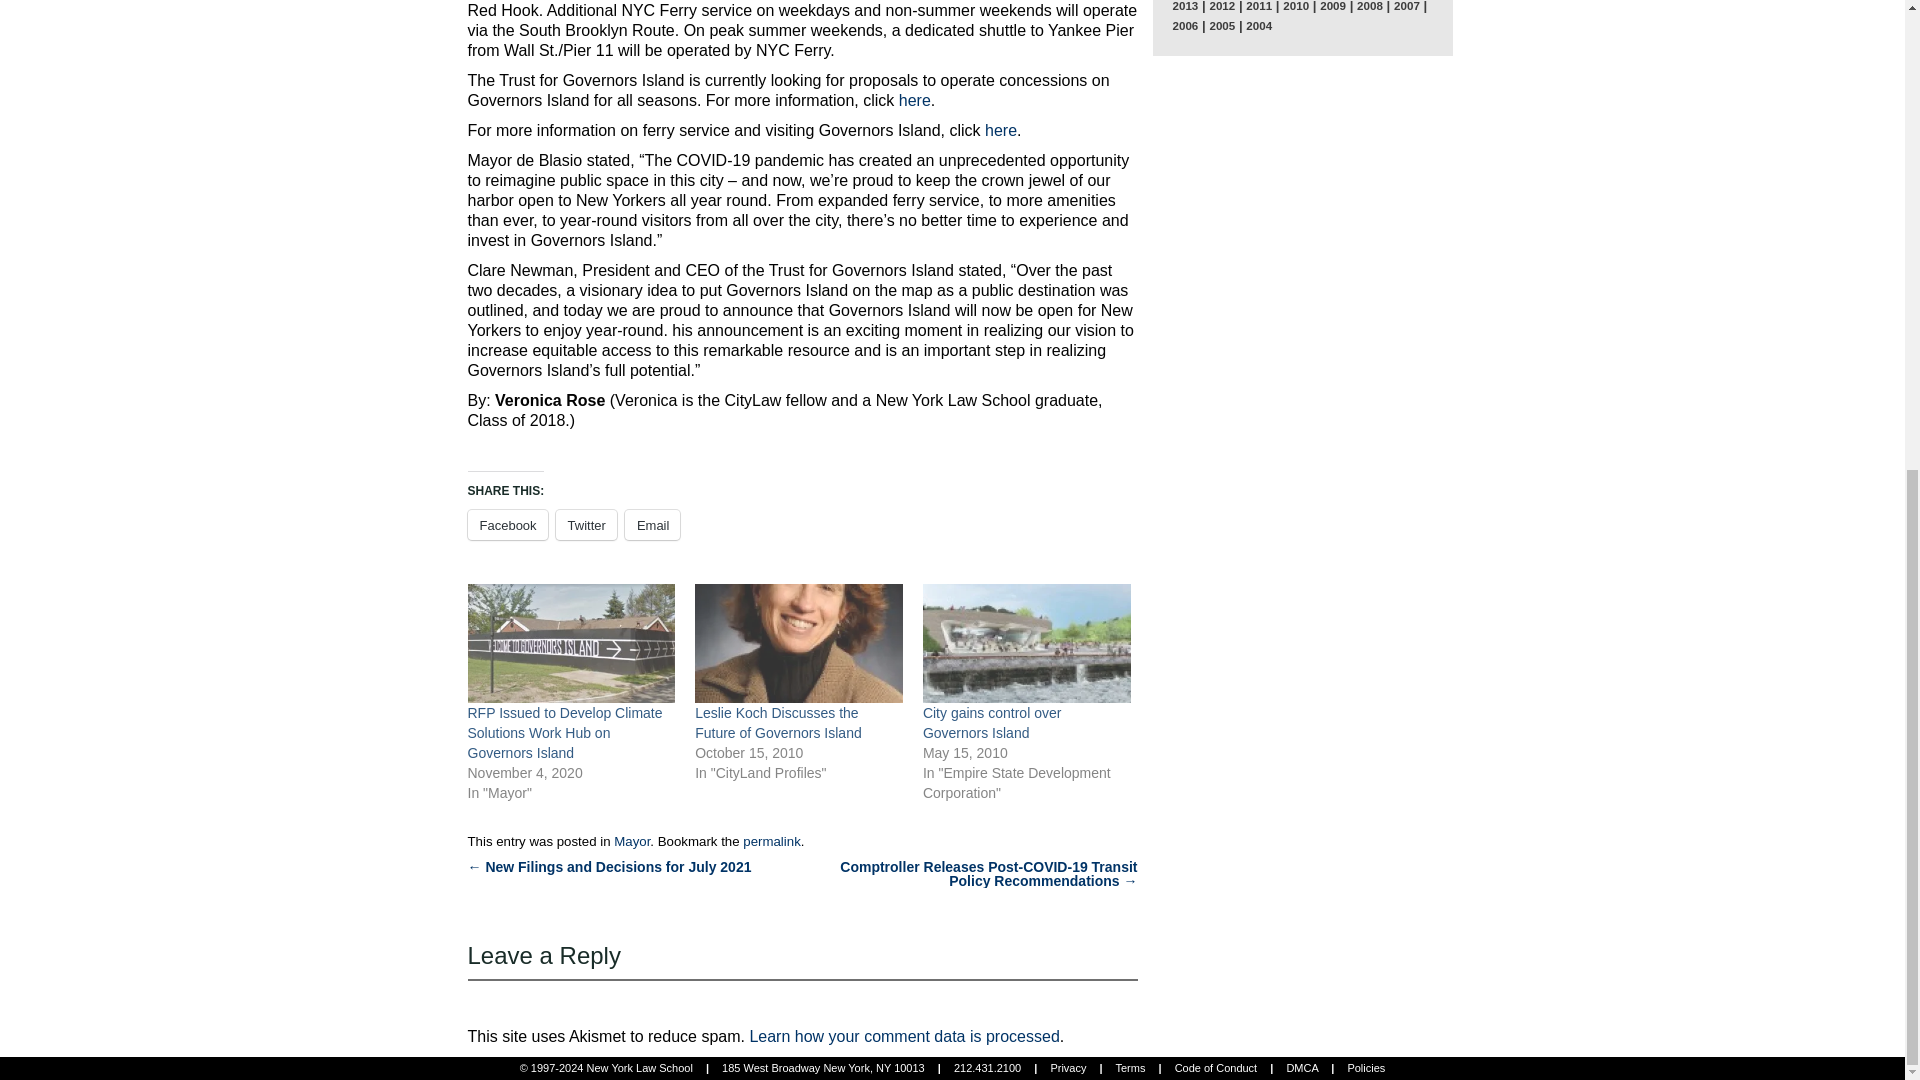 The width and height of the screenshot is (1920, 1080). Describe the element at coordinates (904, 1036) in the screenshot. I see `Learn how your comment data is processed` at that location.